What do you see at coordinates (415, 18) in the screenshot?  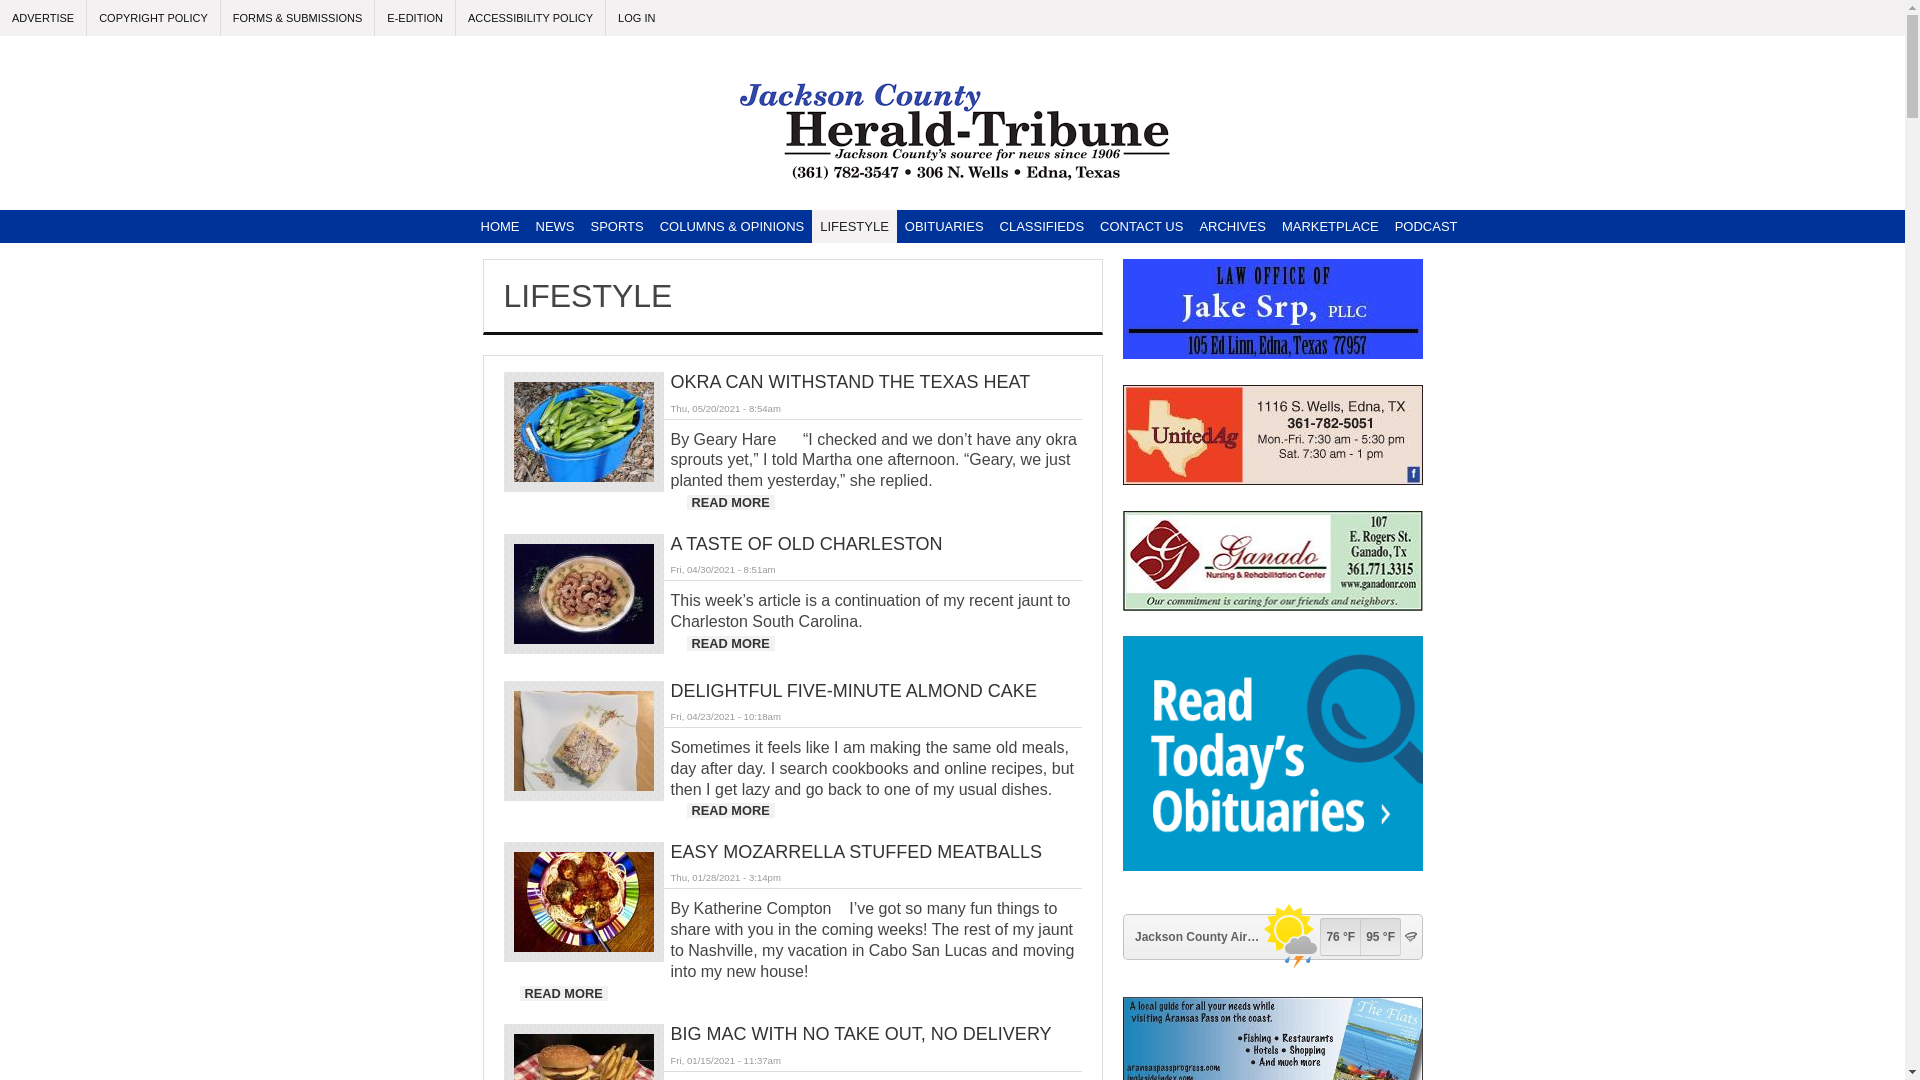 I see `Link to e-Edition.` at bounding box center [415, 18].